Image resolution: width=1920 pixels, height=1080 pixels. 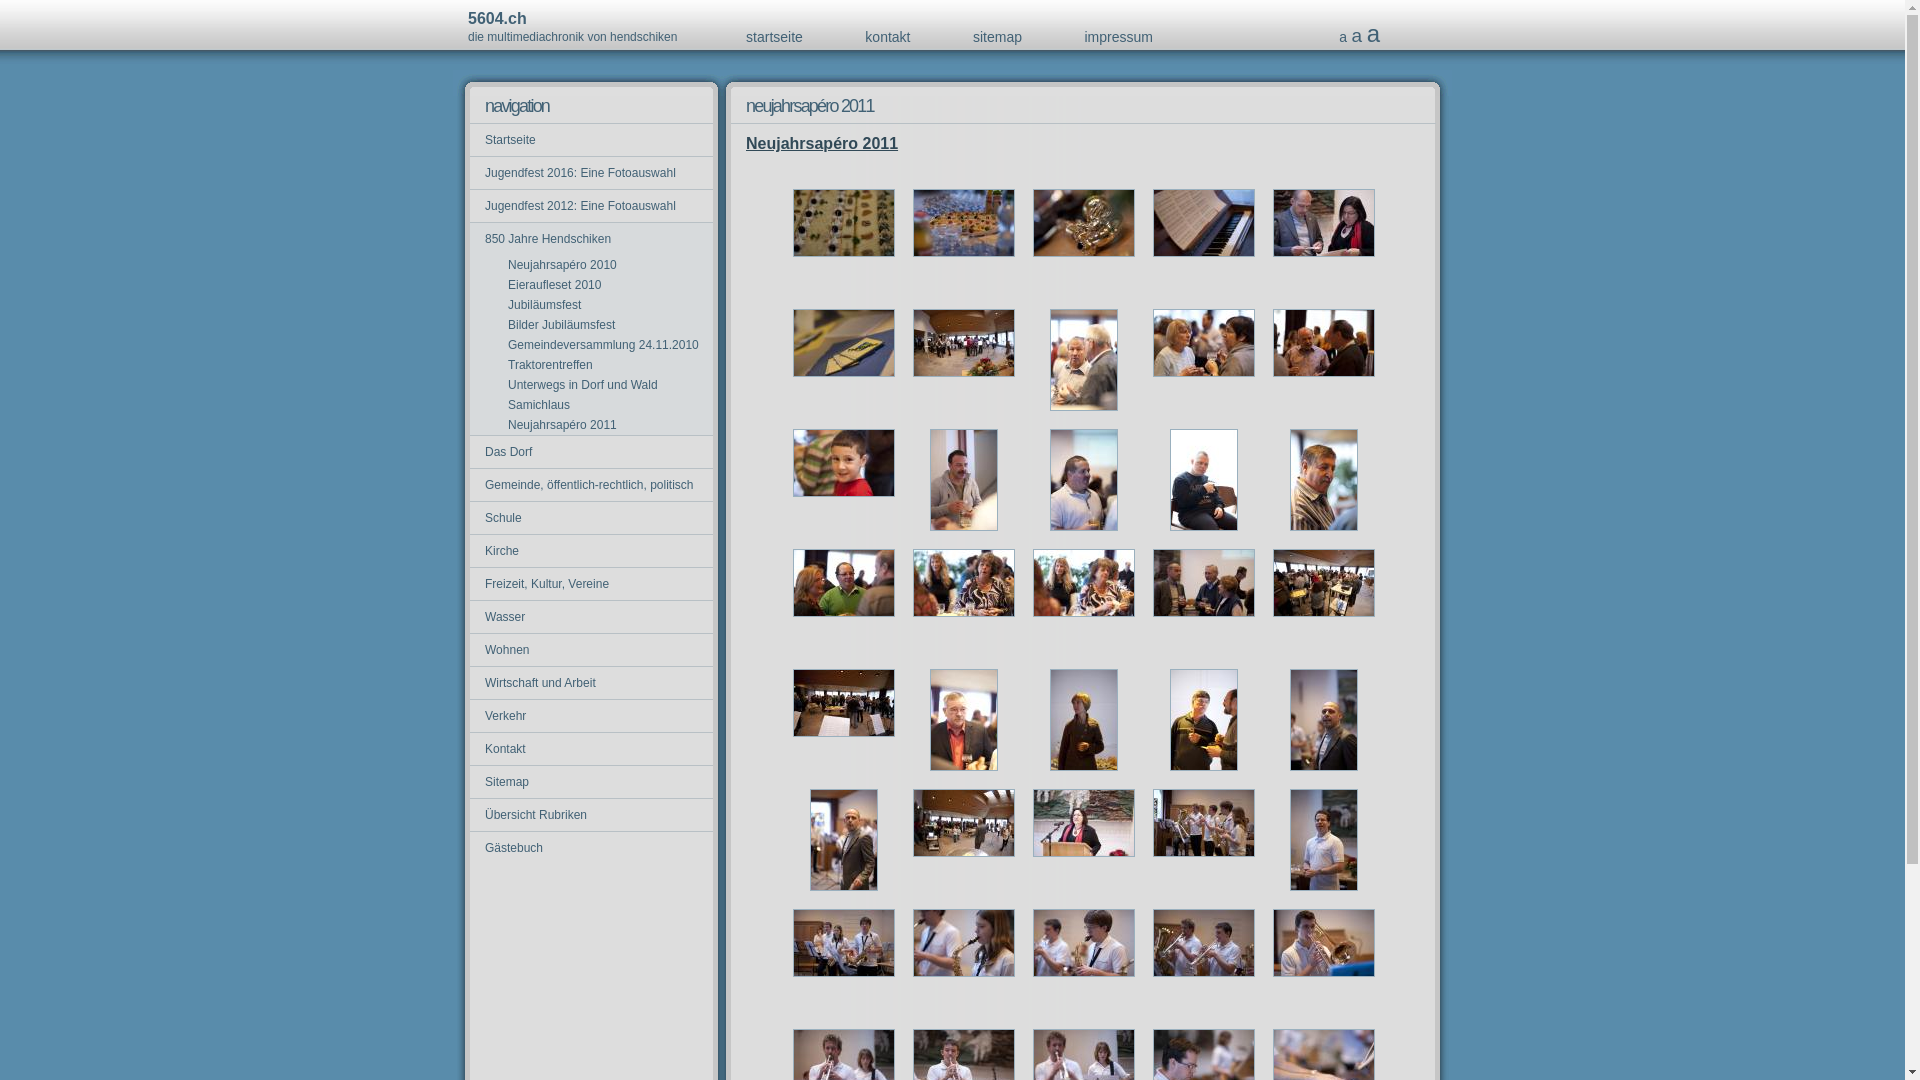 What do you see at coordinates (592, 782) in the screenshot?
I see `Sitemap` at bounding box center [592, 782].